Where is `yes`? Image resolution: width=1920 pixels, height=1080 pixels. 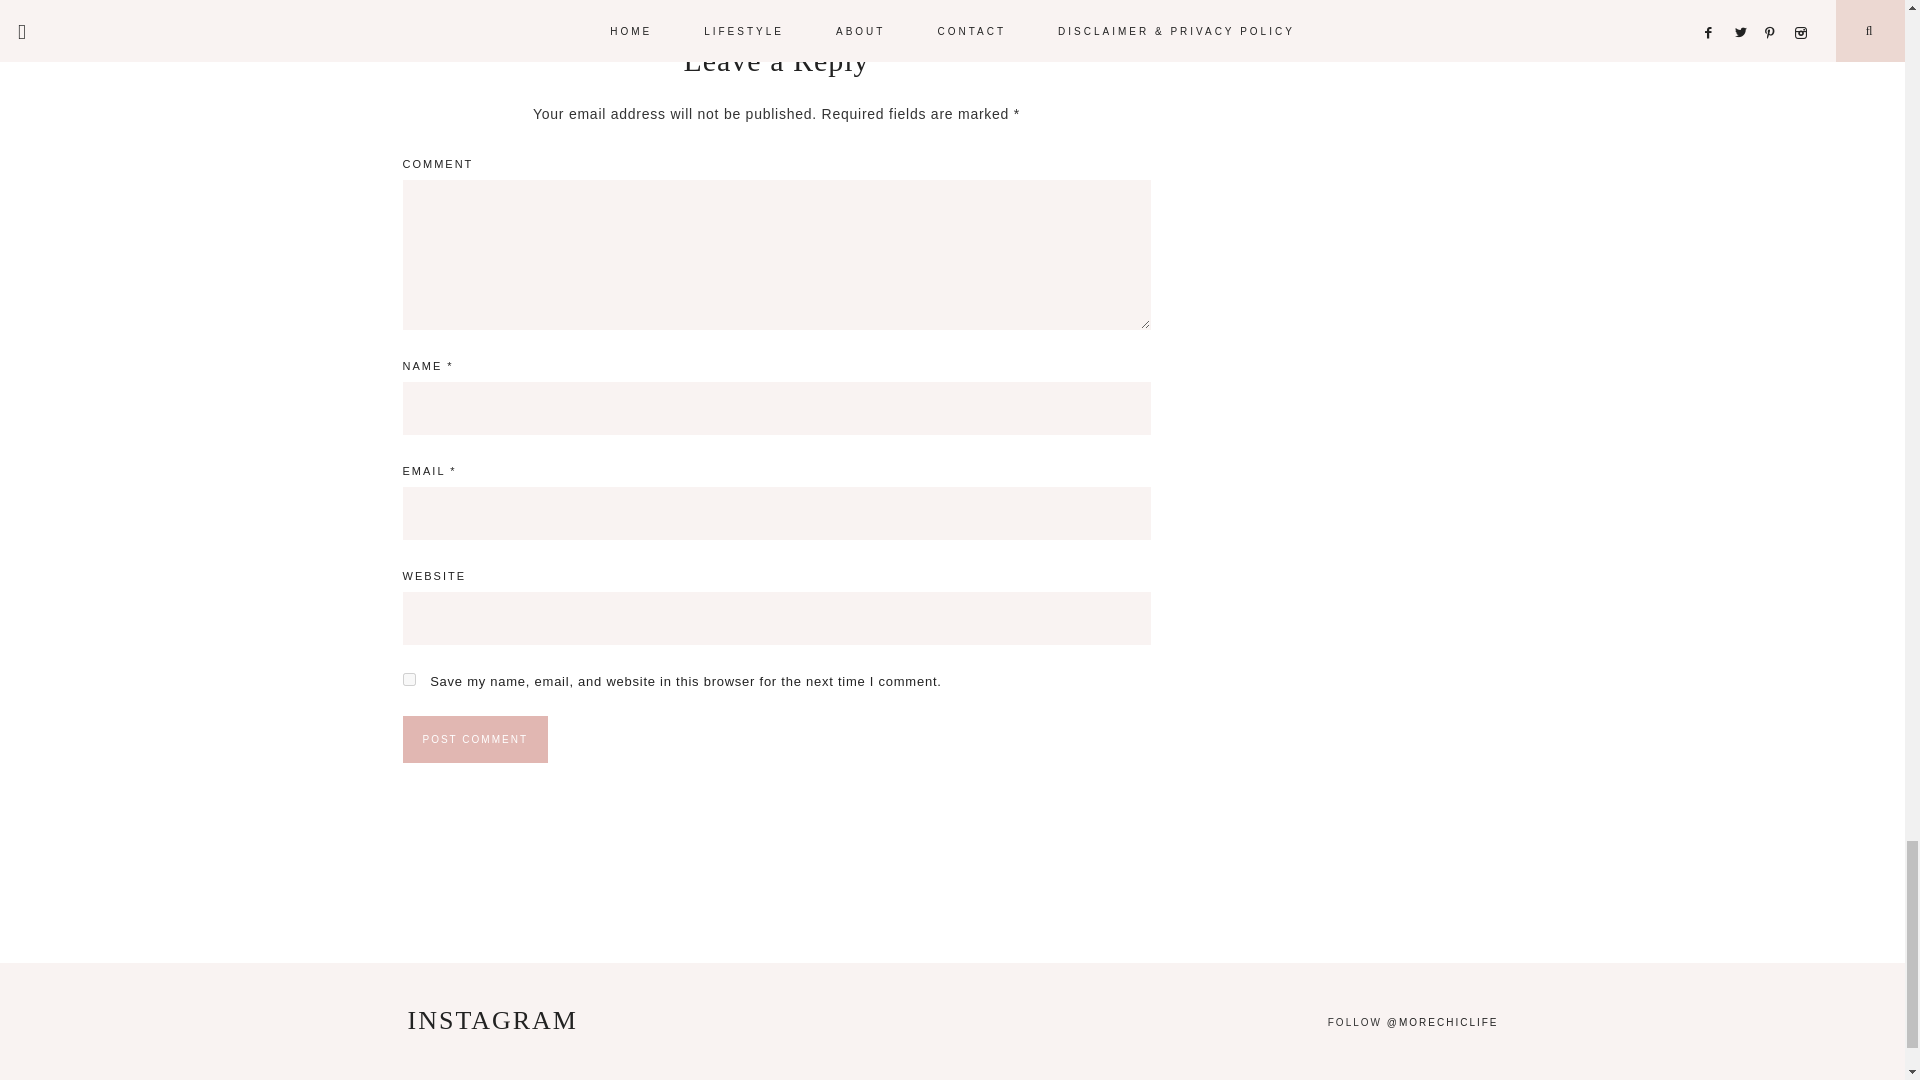
yes is located at coordinates (408, 678).